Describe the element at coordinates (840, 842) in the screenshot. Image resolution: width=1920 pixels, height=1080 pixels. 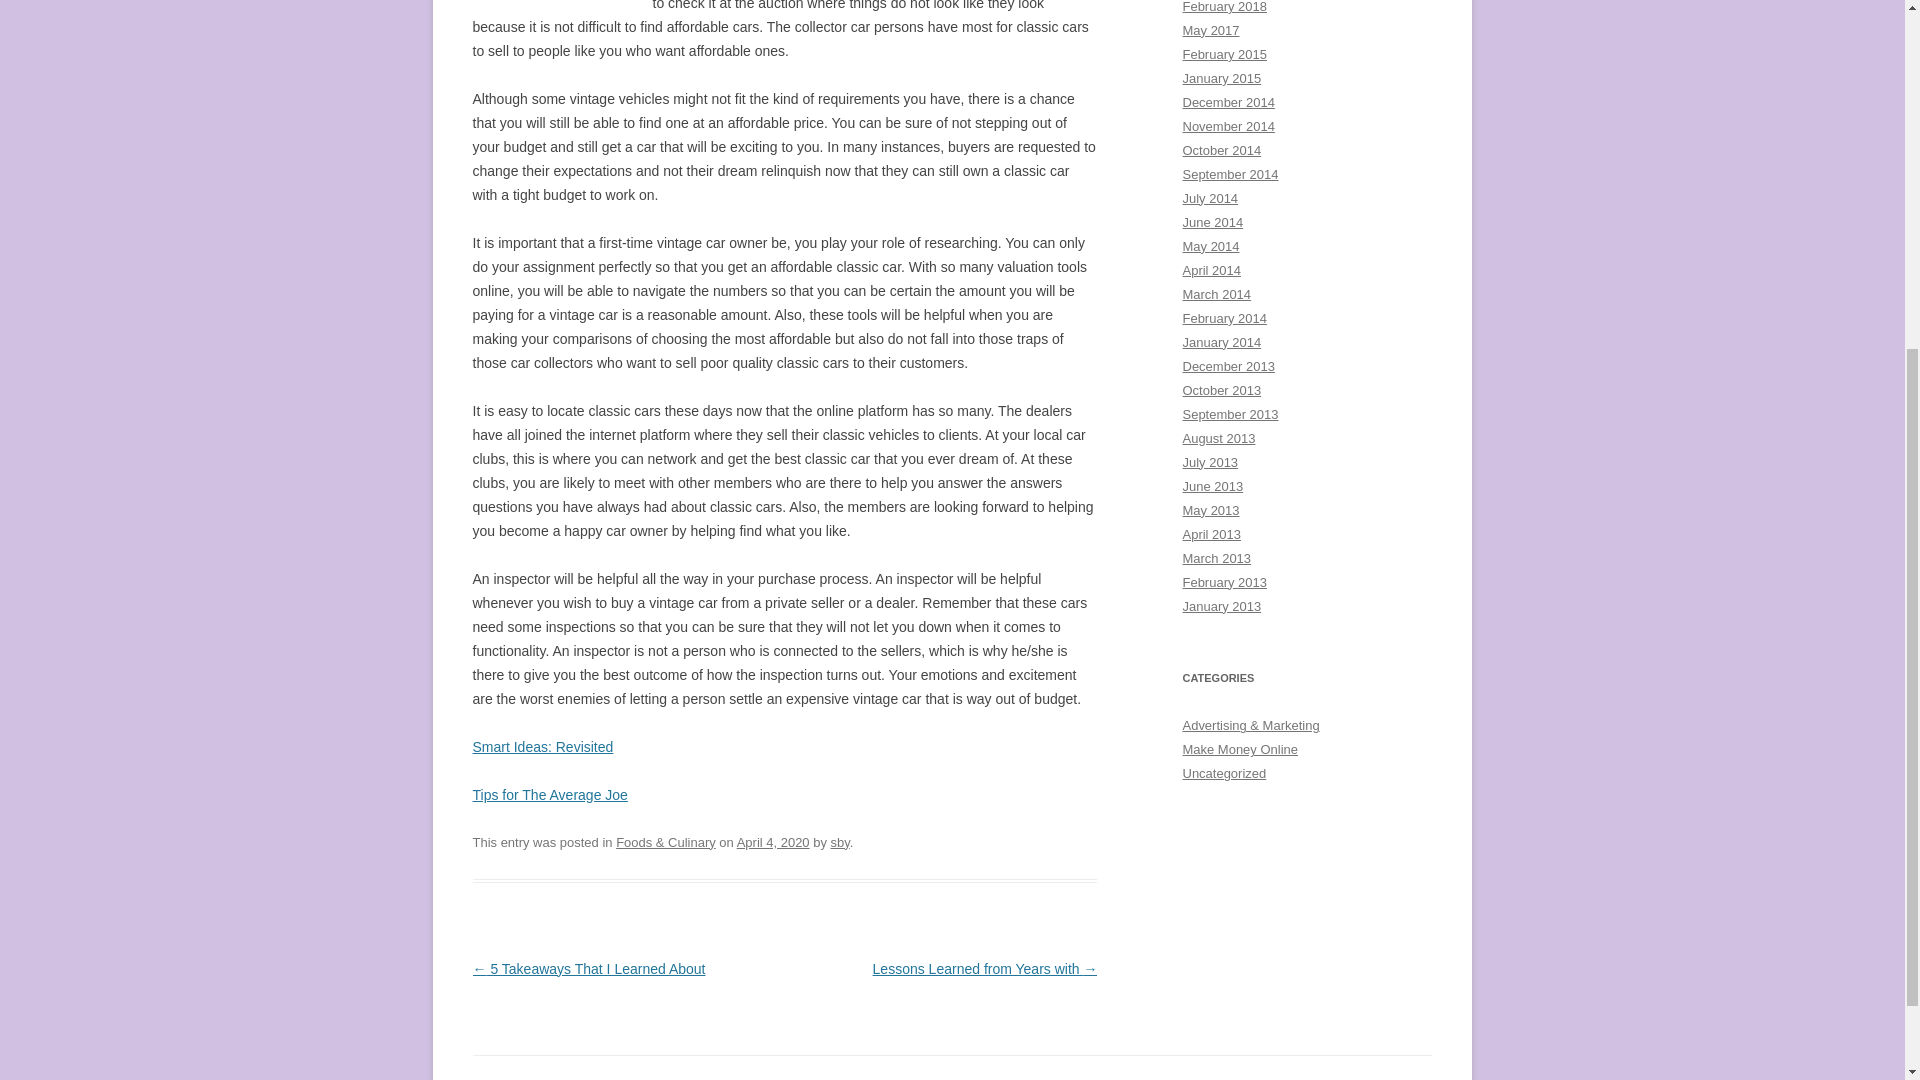
I see `sby` at that location.